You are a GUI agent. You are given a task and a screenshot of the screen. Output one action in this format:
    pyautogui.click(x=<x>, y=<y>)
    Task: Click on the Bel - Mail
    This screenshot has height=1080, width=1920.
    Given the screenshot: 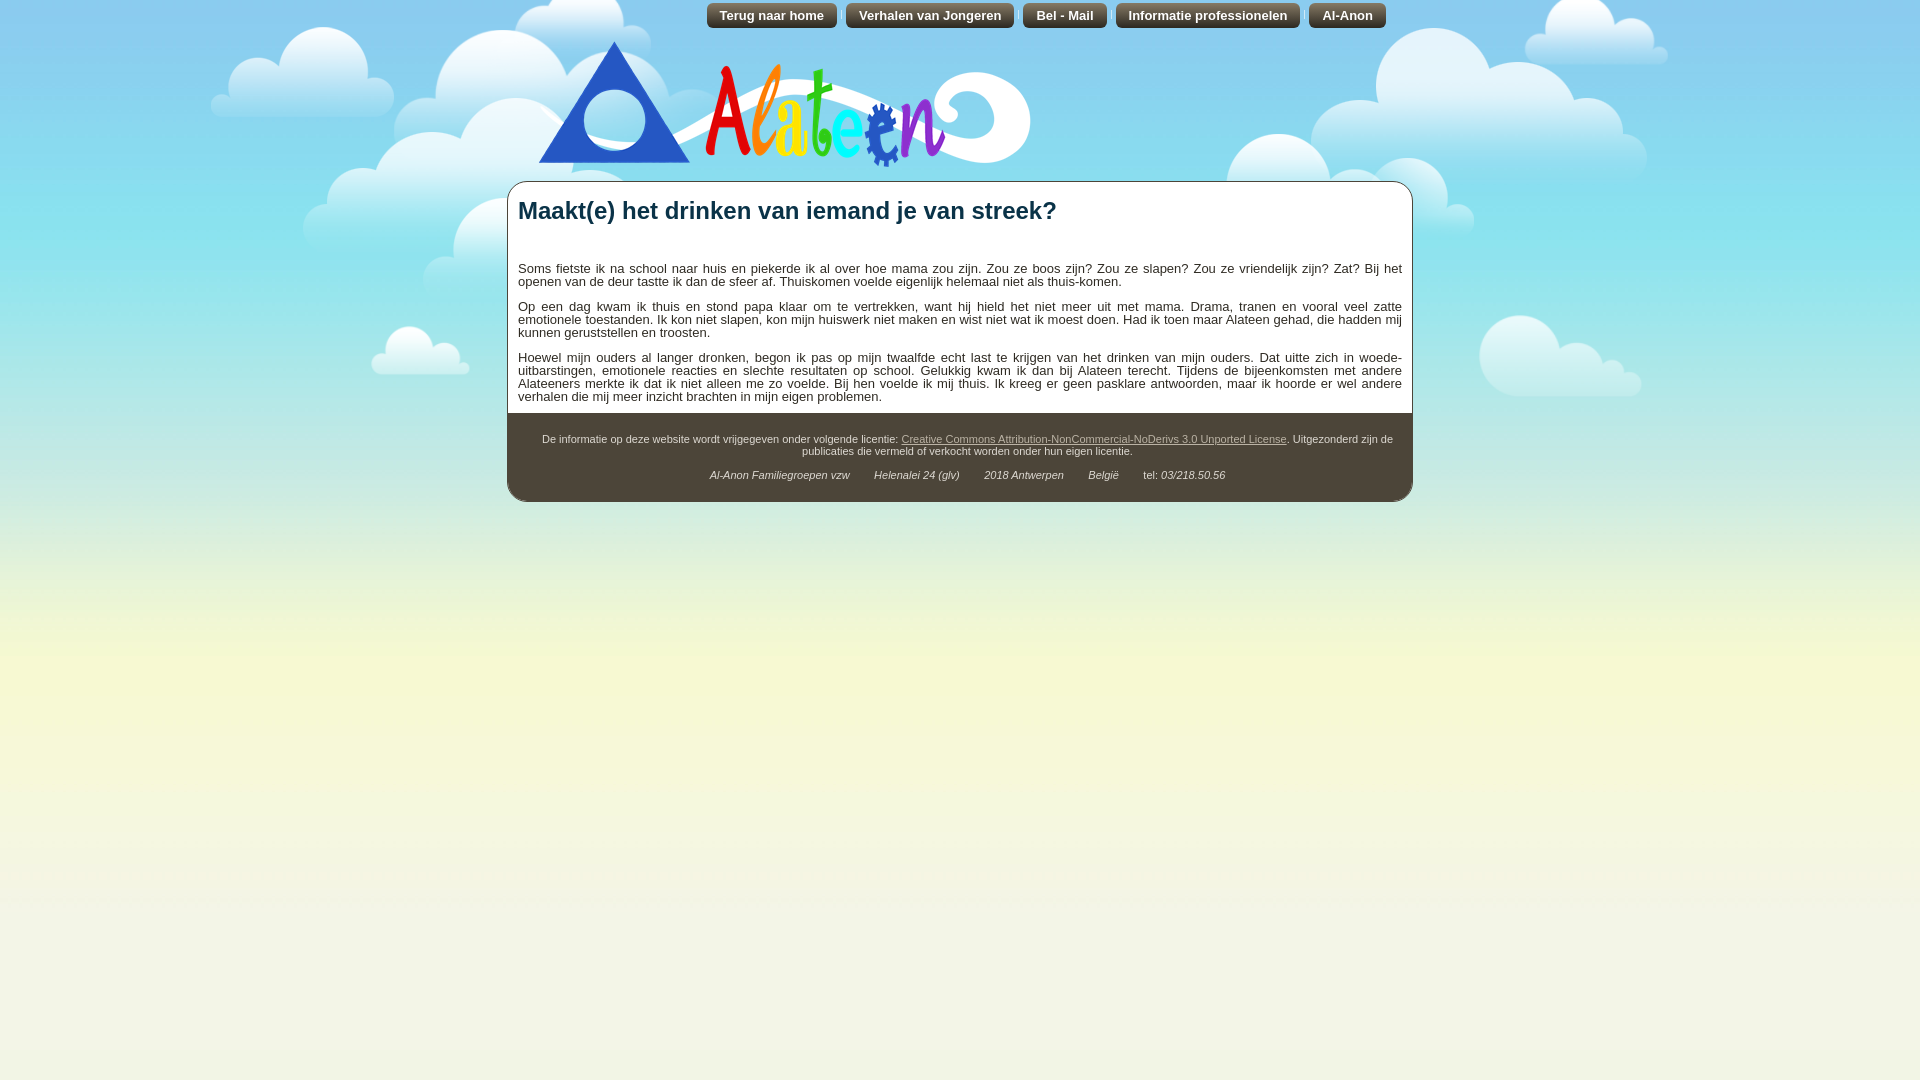 What is the action you would take?
    pyautogui.click(x=1064, y=16)
    